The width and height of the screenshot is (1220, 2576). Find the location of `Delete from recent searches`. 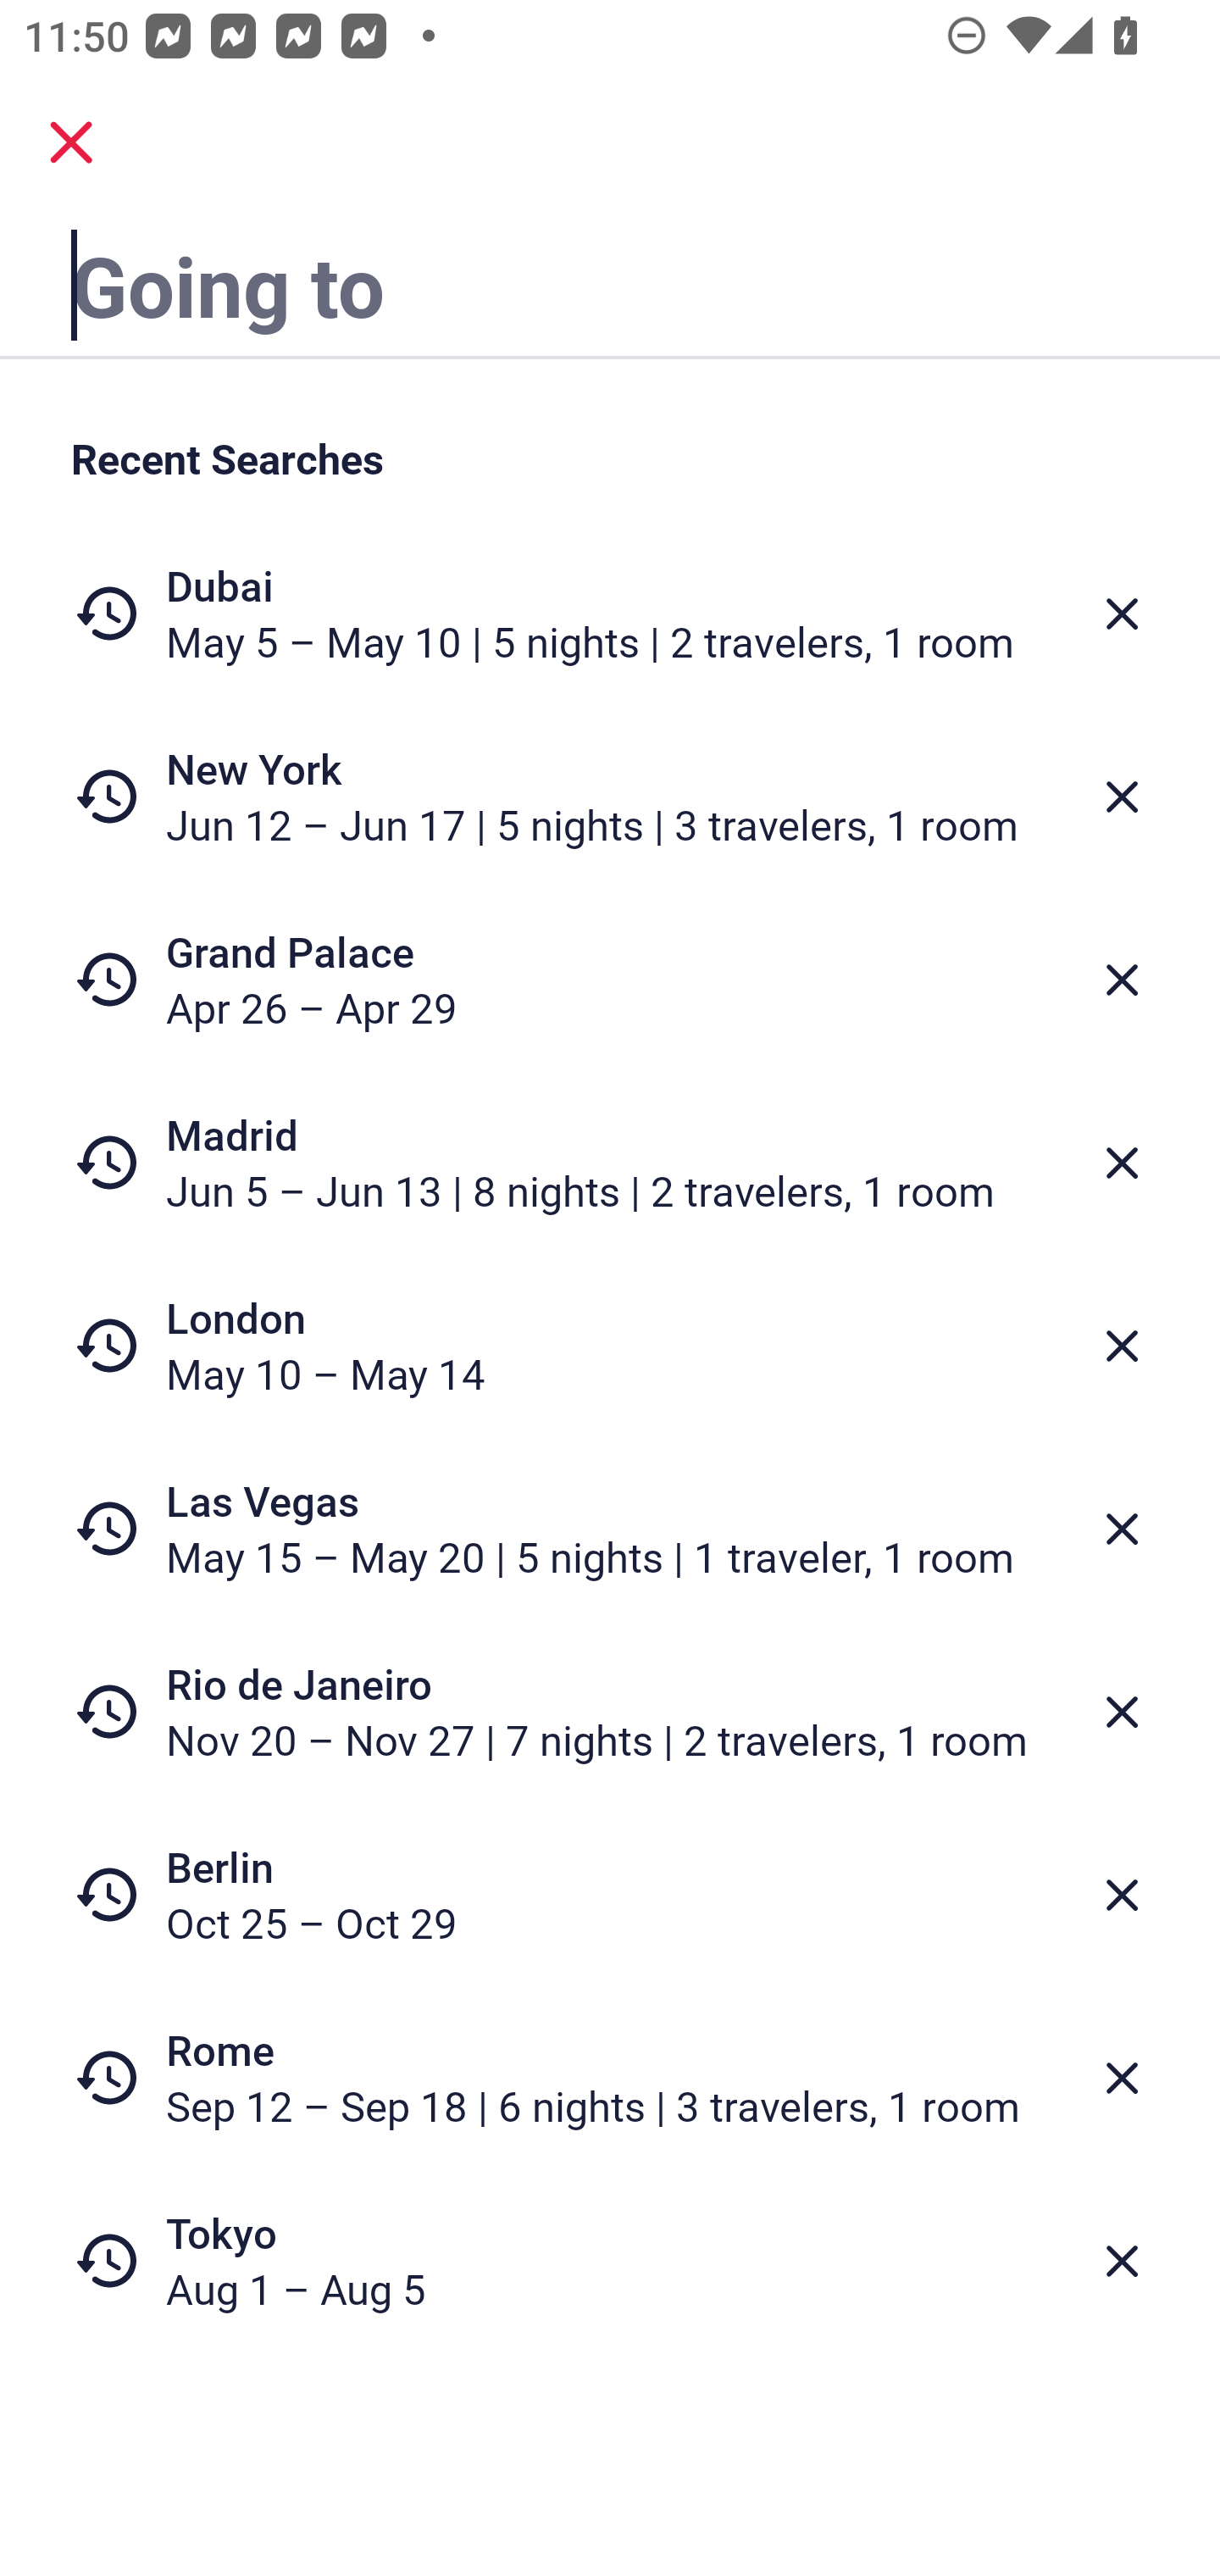

Delete from recent searches is located at coordinates (1122, 2079).